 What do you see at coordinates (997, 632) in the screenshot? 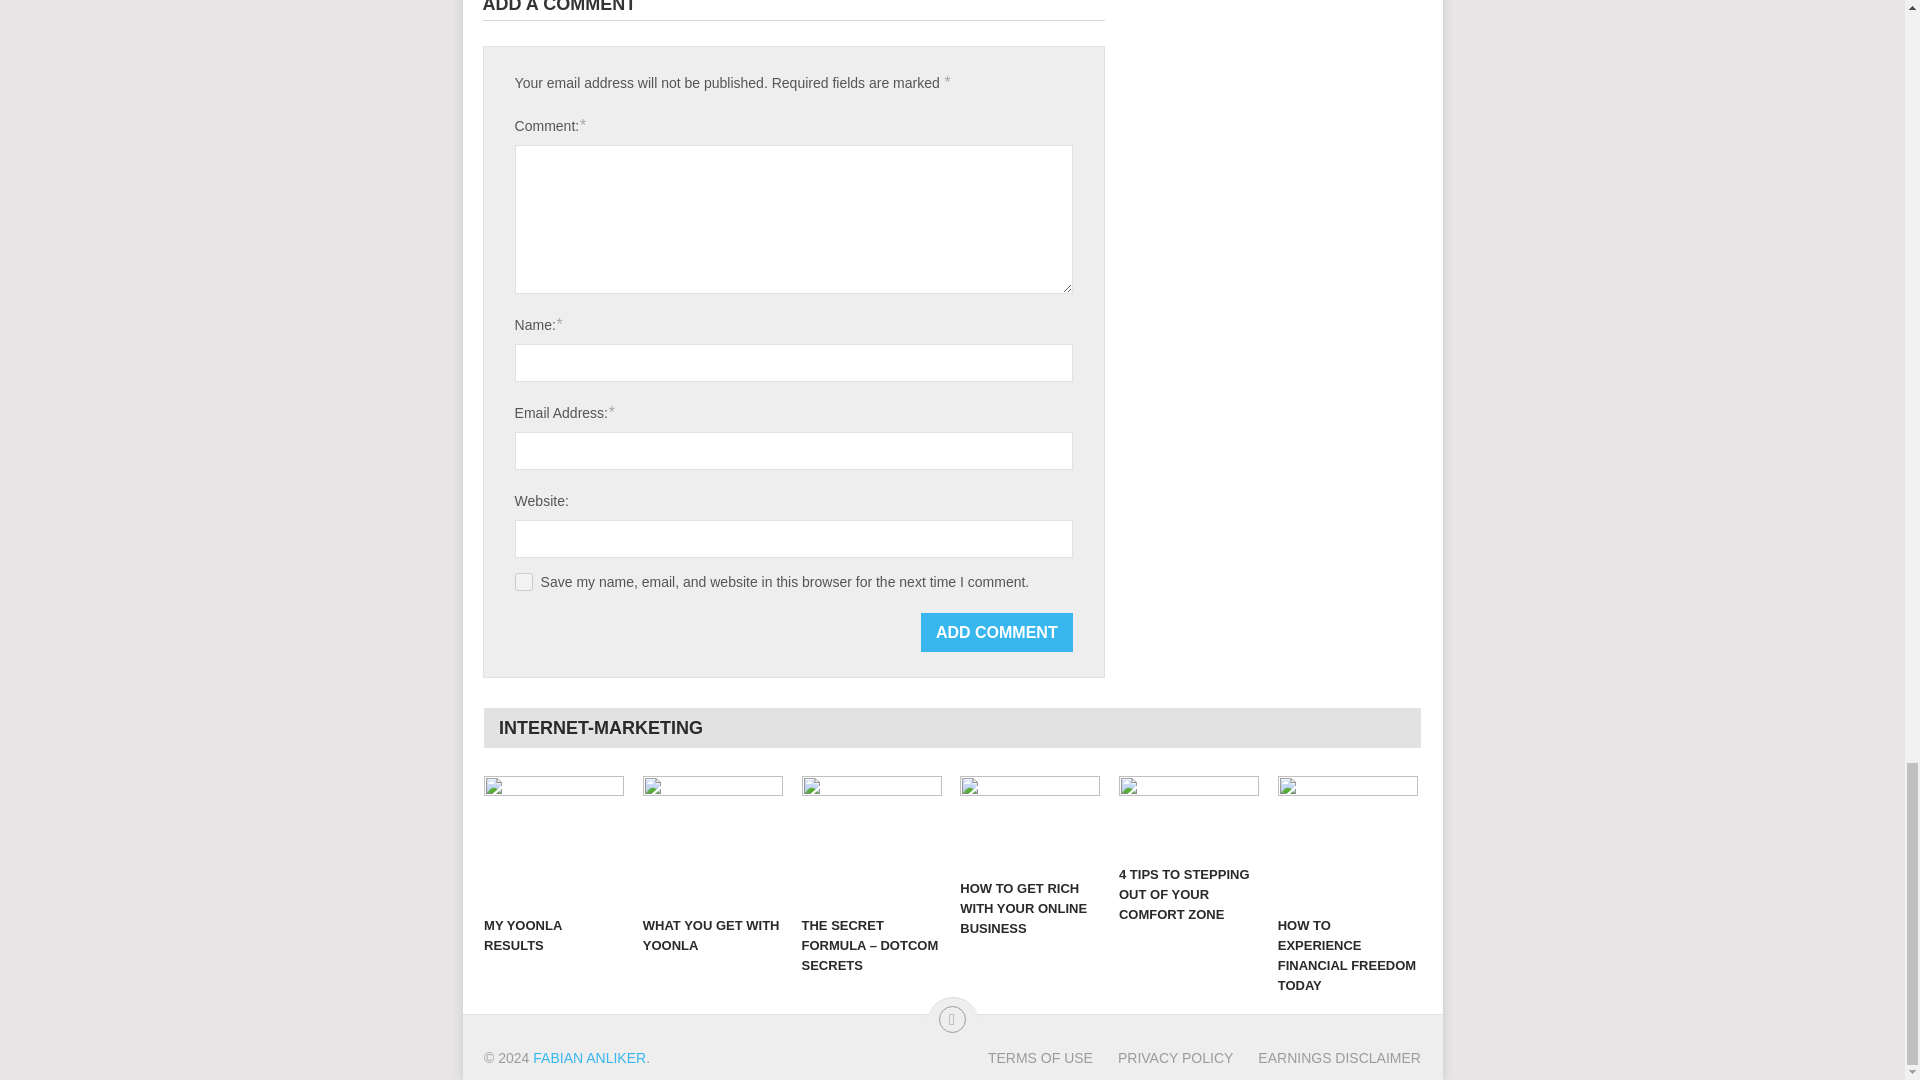
I see `Add Comment` at bounding box center [997, 632].